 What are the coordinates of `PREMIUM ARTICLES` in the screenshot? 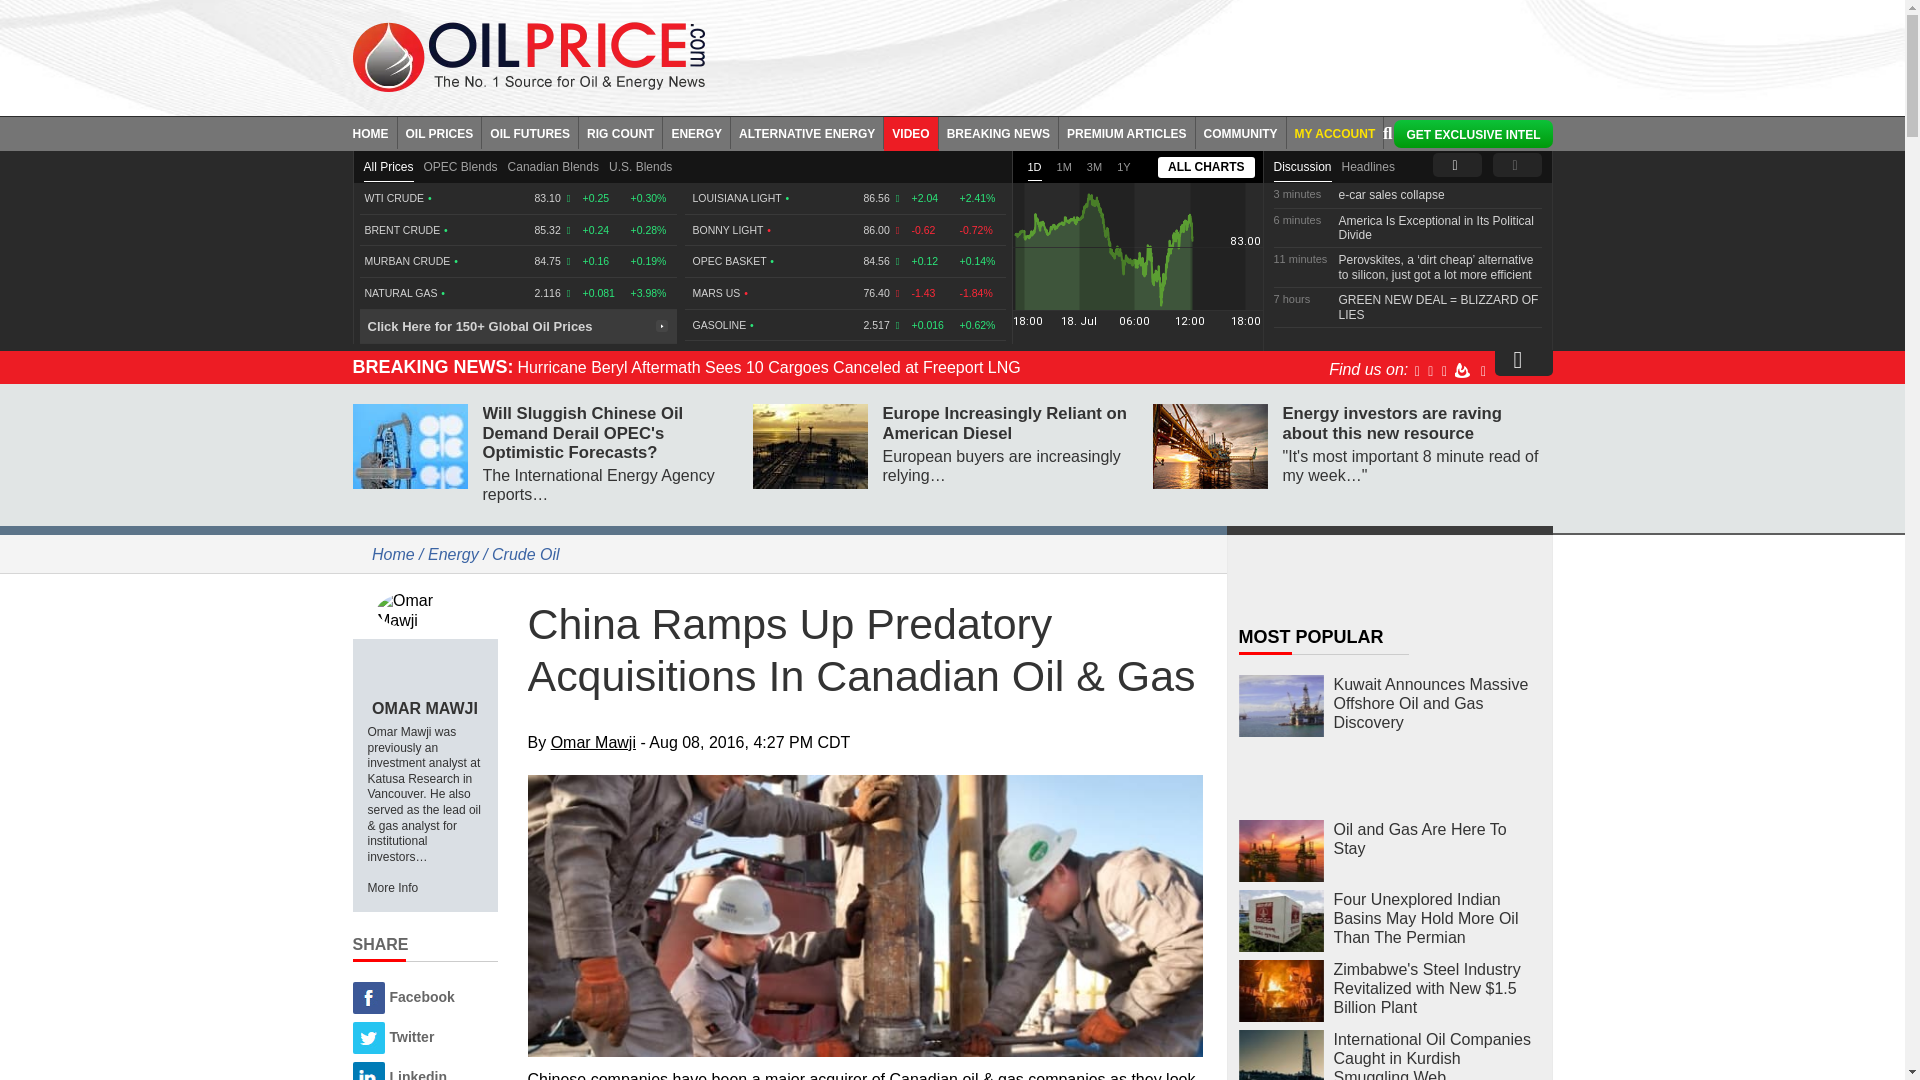 It's located at (1128, 132).